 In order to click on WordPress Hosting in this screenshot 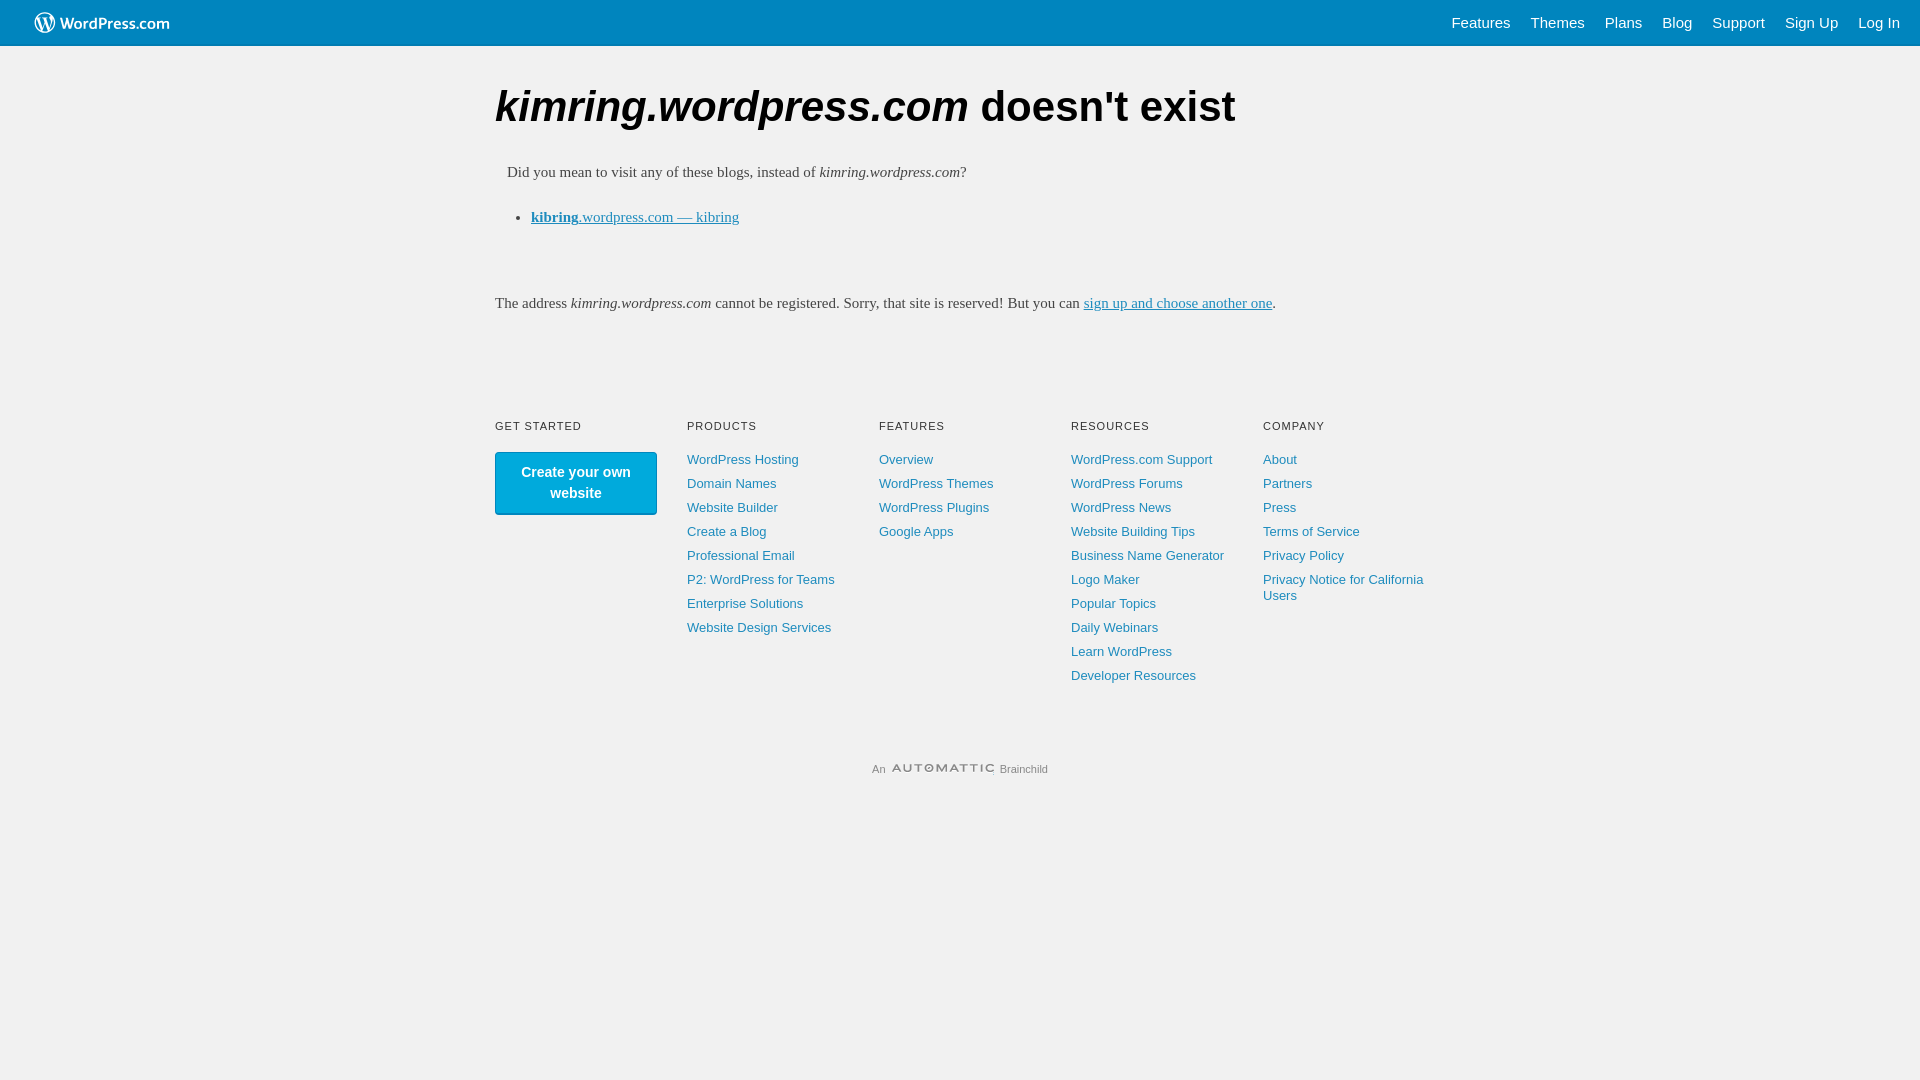, I will do `click(743, 460)`.